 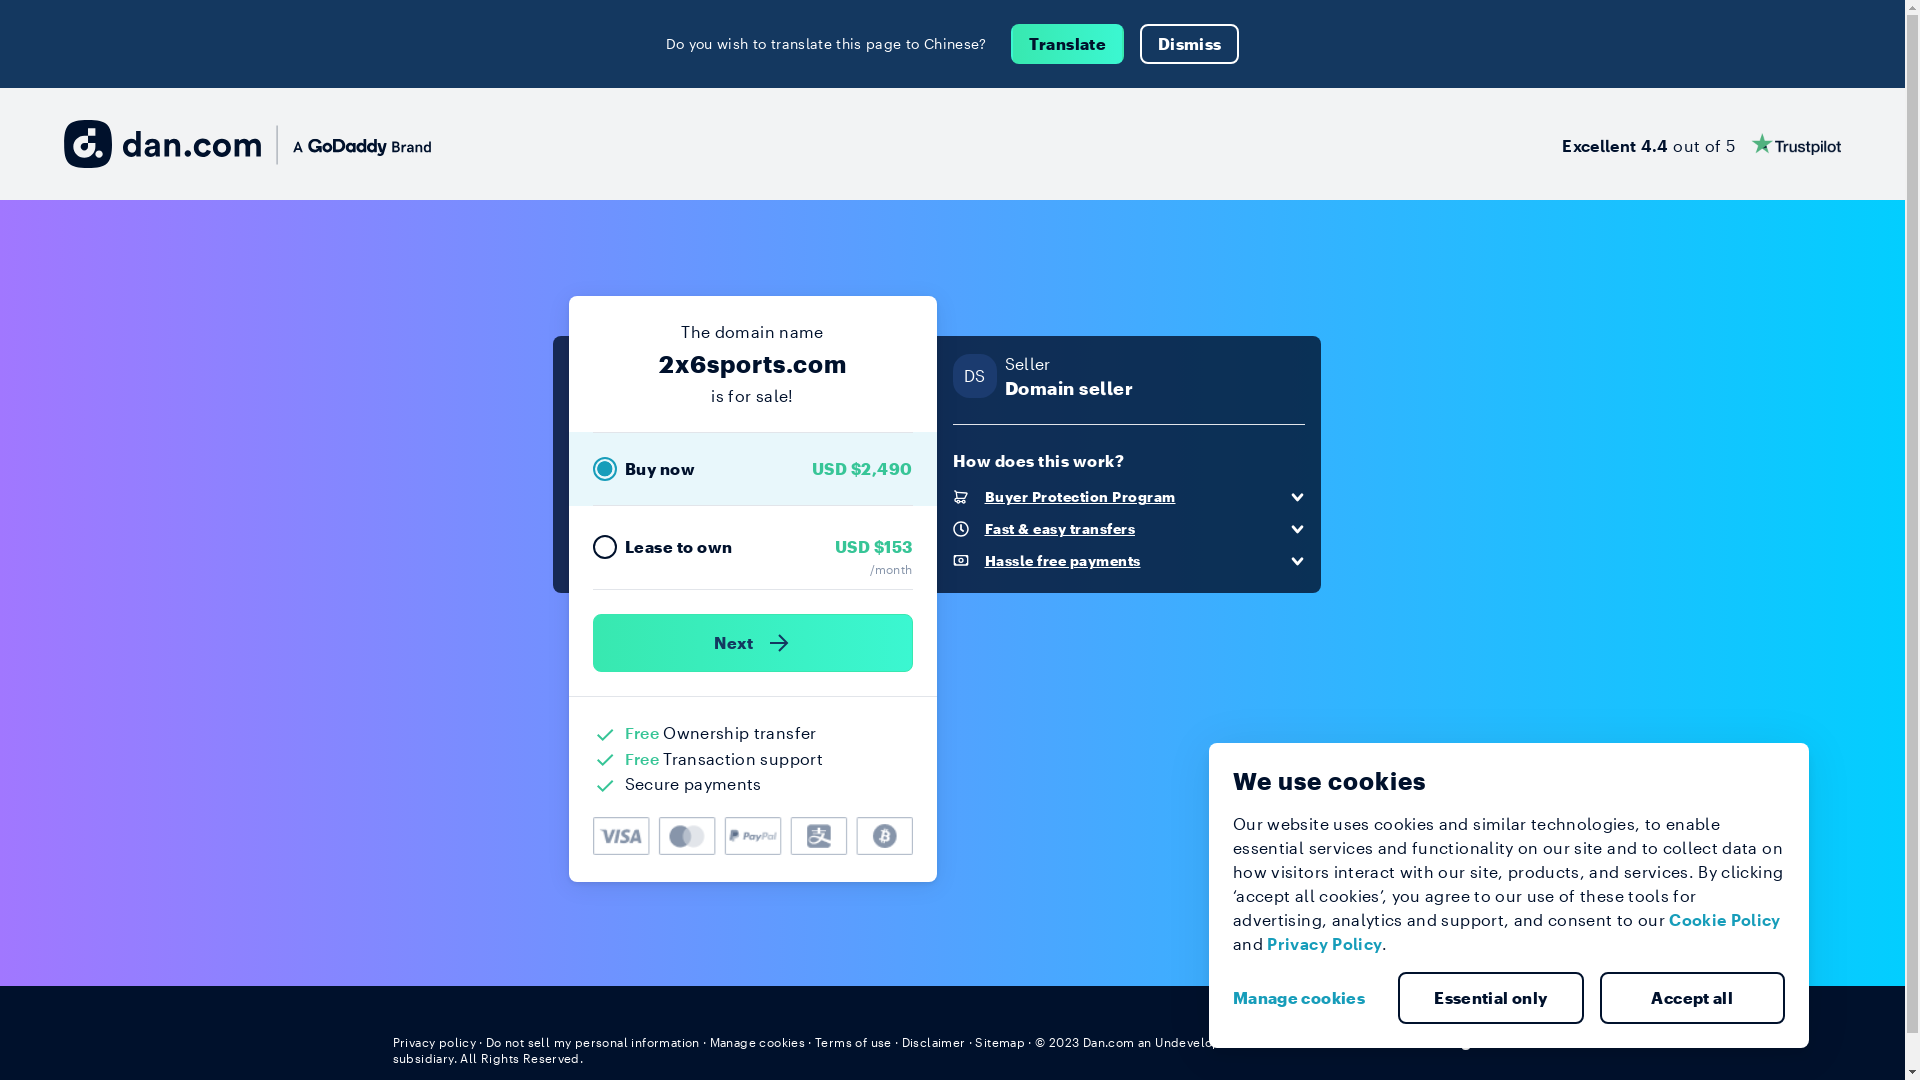 What do you see at coordinates (1702, 144) in the screenshot?
I see `Excellent 4.4 out of 5` at bounding box center [1702, 144].